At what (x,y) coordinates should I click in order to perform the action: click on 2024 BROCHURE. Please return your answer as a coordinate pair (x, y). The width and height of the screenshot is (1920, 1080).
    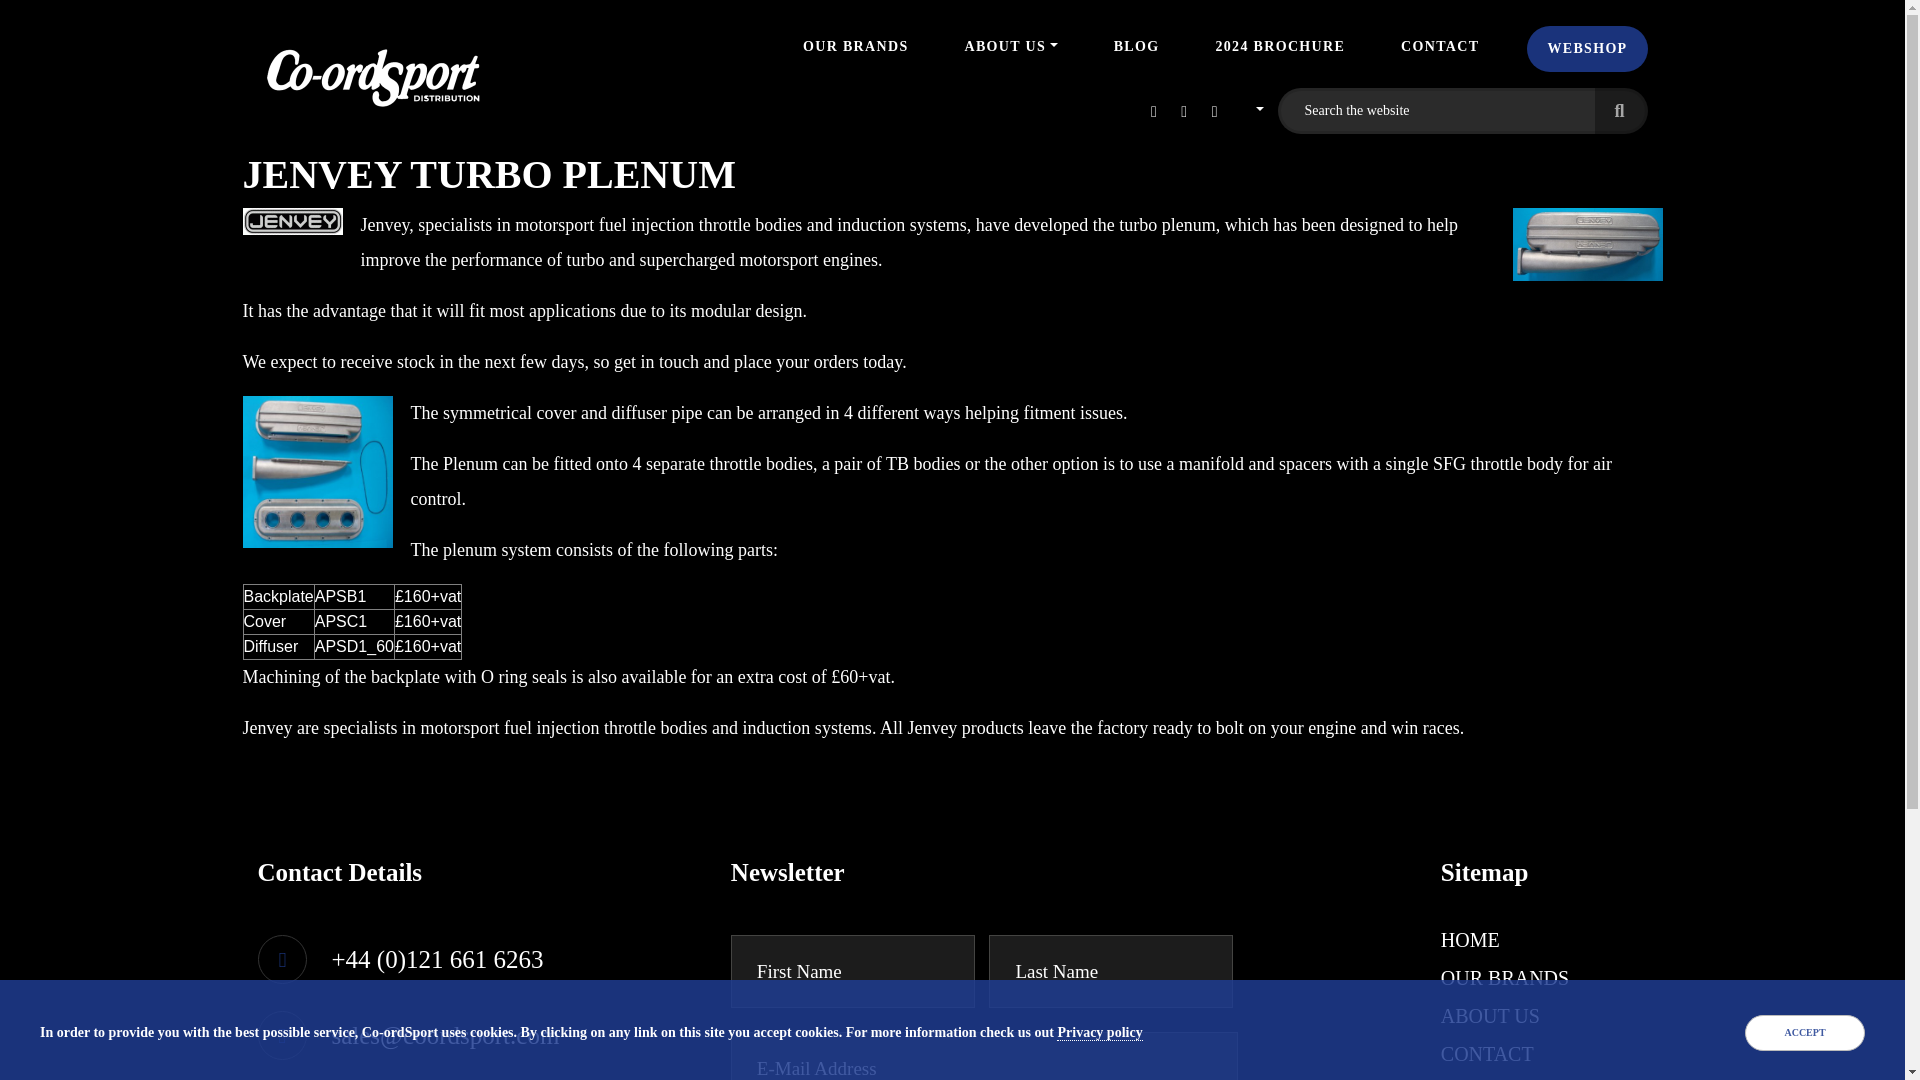
    Looking at the image, I should click on (1280, 46).